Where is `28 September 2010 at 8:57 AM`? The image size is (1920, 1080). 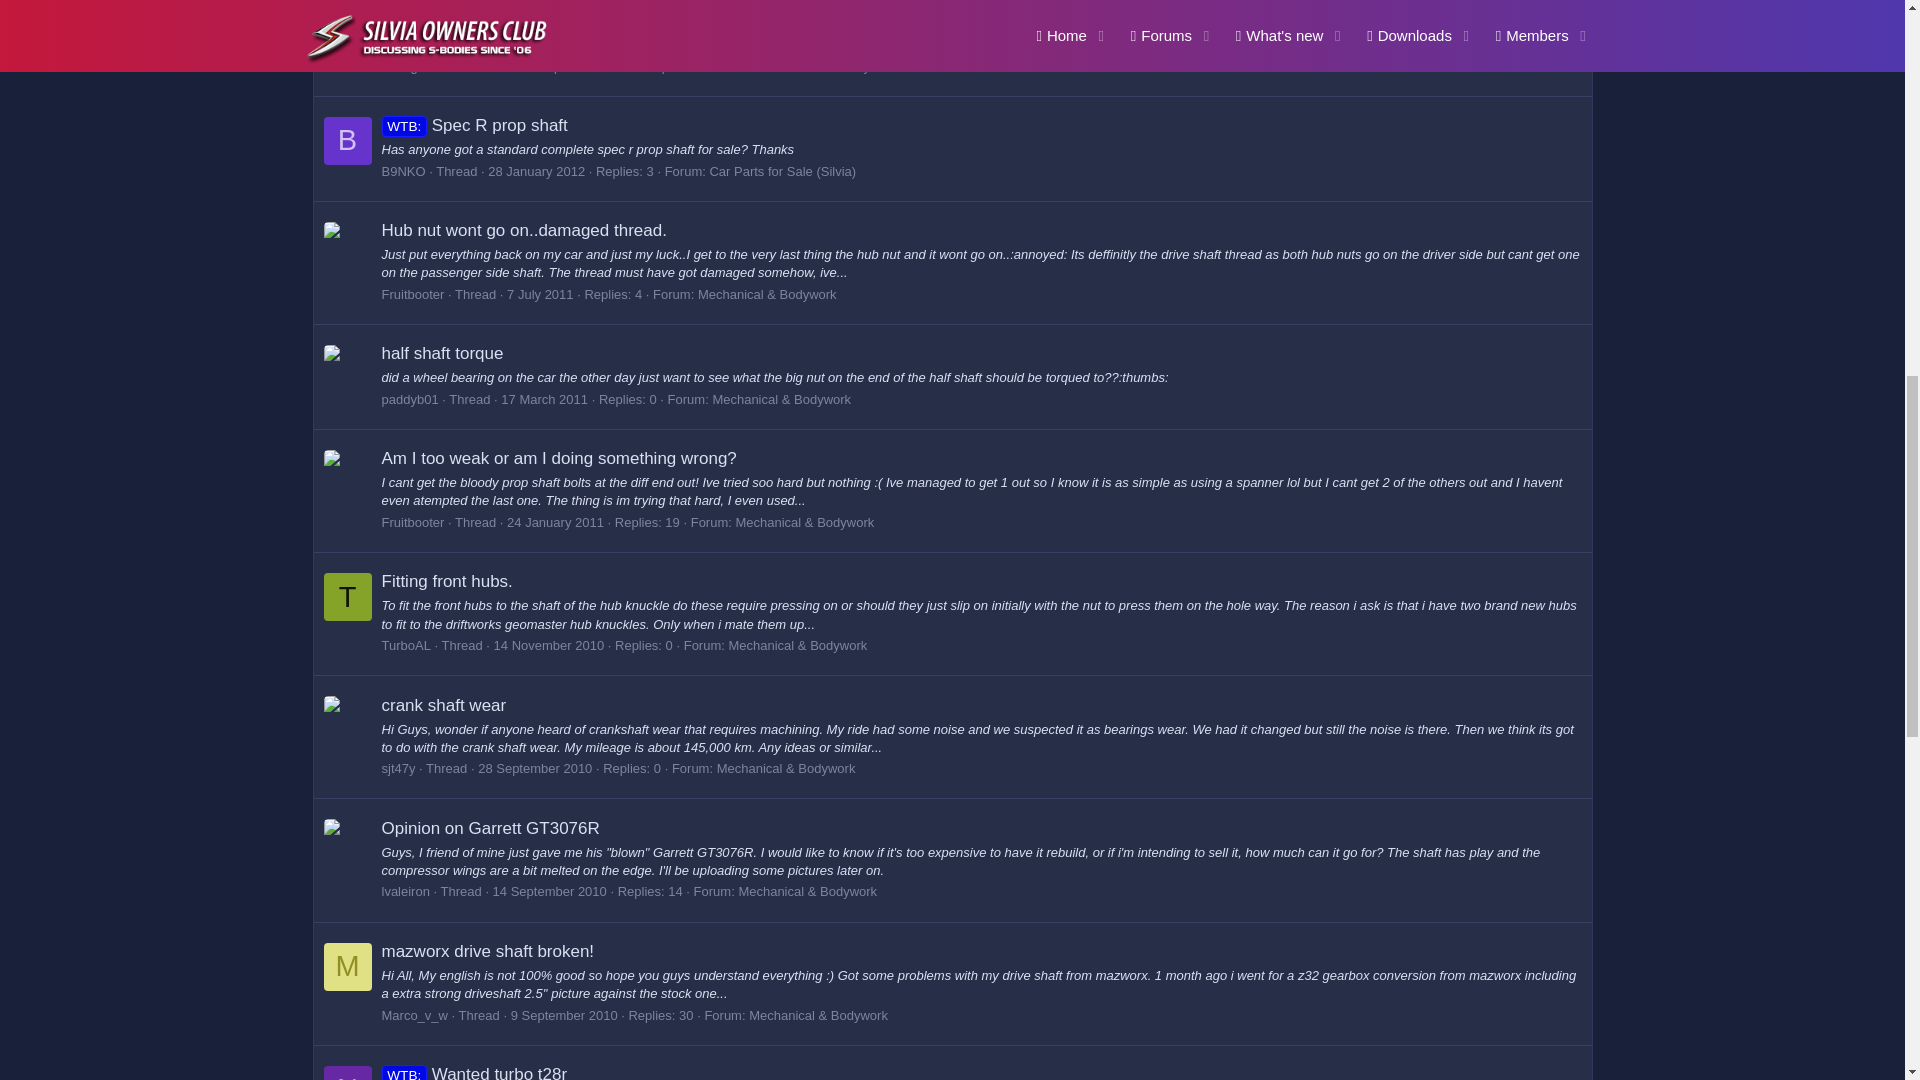
28 September 2010 at 8:57 AM is located at coordinates (534, 768).